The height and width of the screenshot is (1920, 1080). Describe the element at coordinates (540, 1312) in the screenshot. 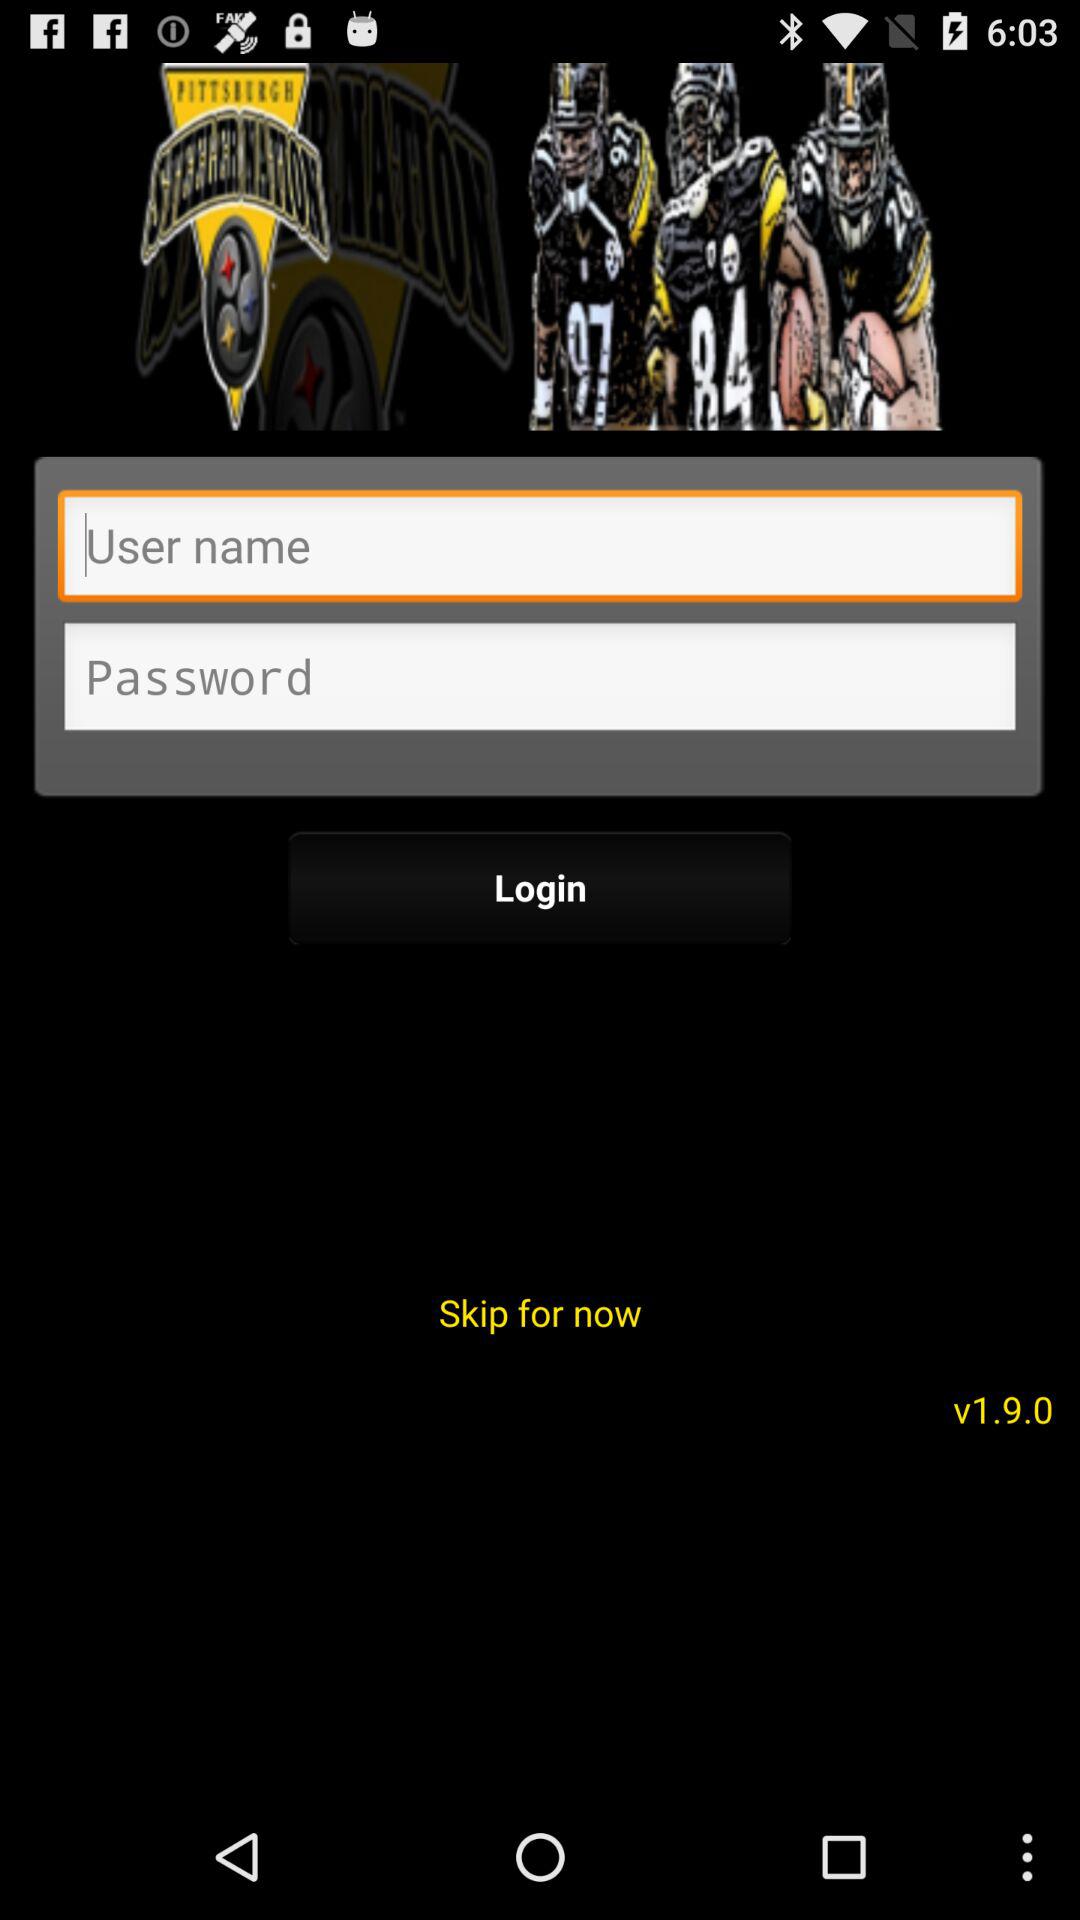

I see `open the icon below the login button` at that location.